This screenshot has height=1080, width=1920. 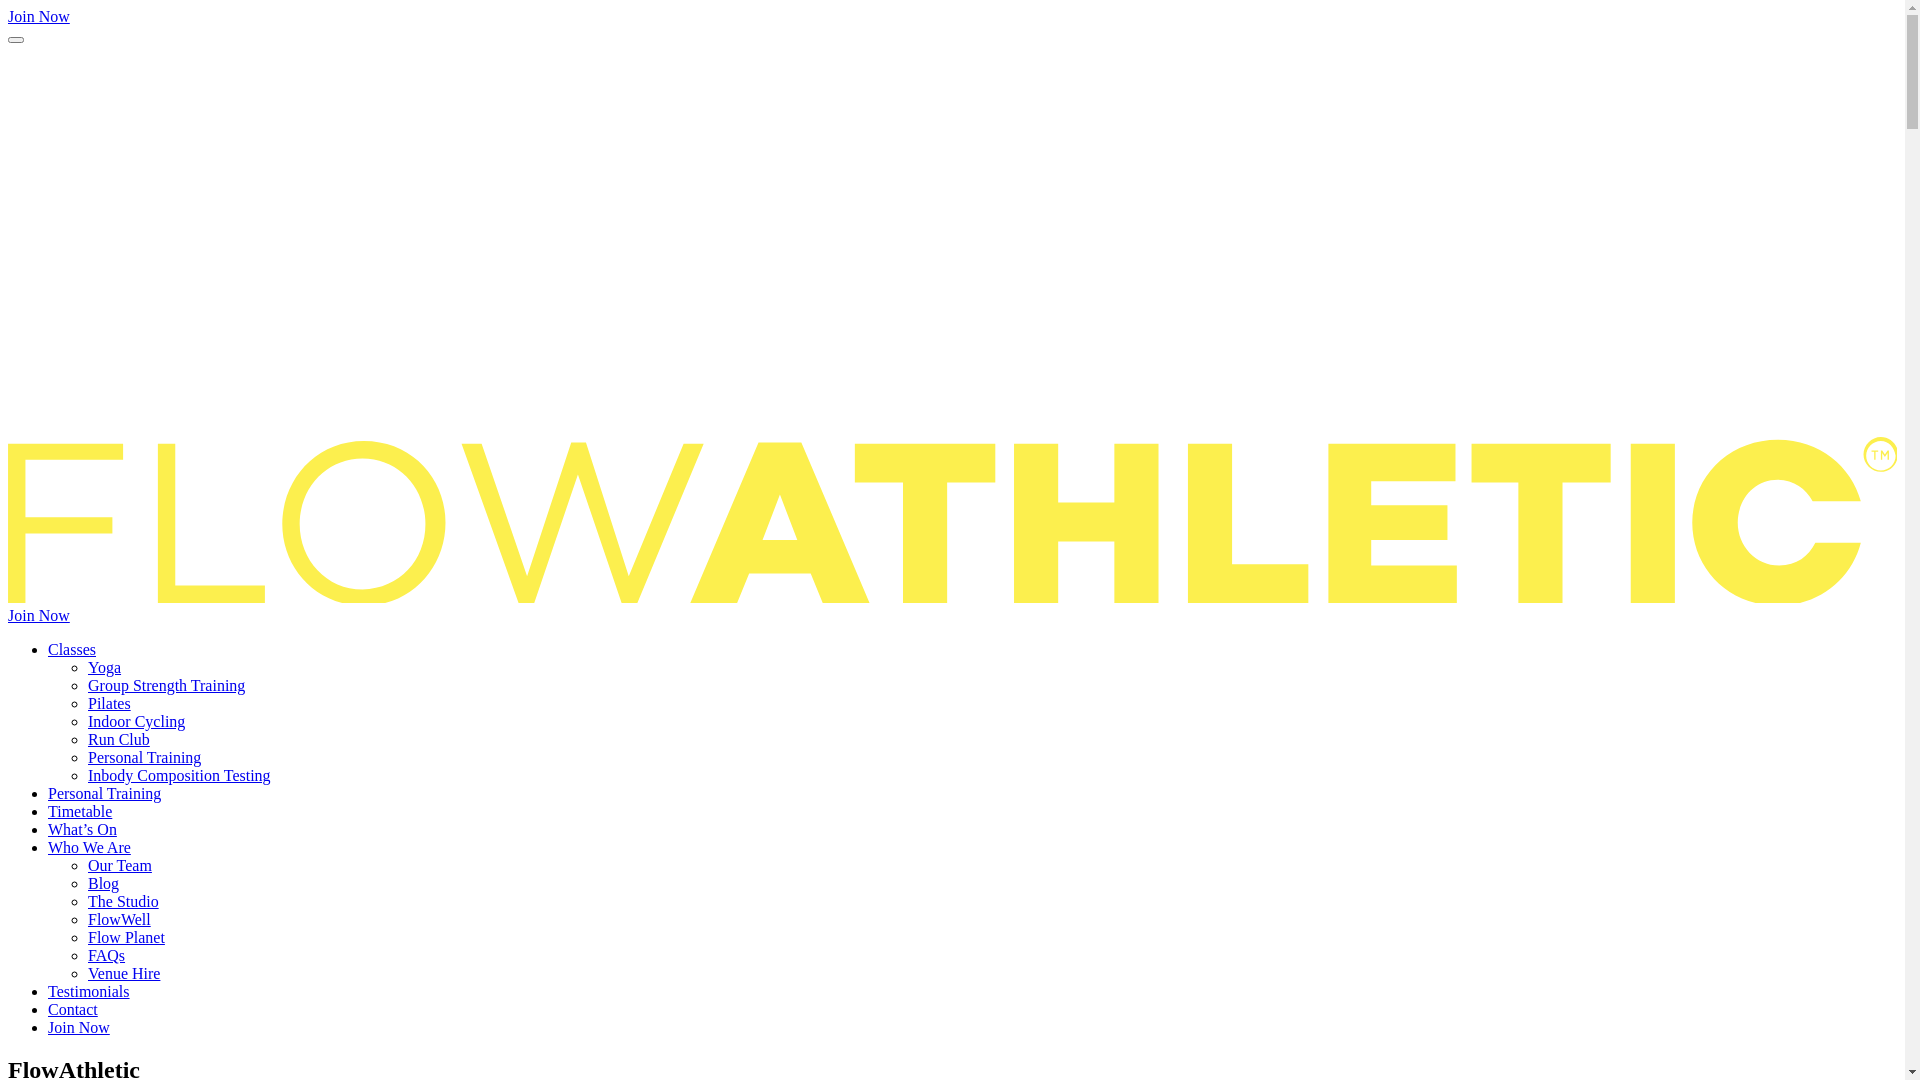 I want to click on Indoor Cycling, so click(x=136, y=722).